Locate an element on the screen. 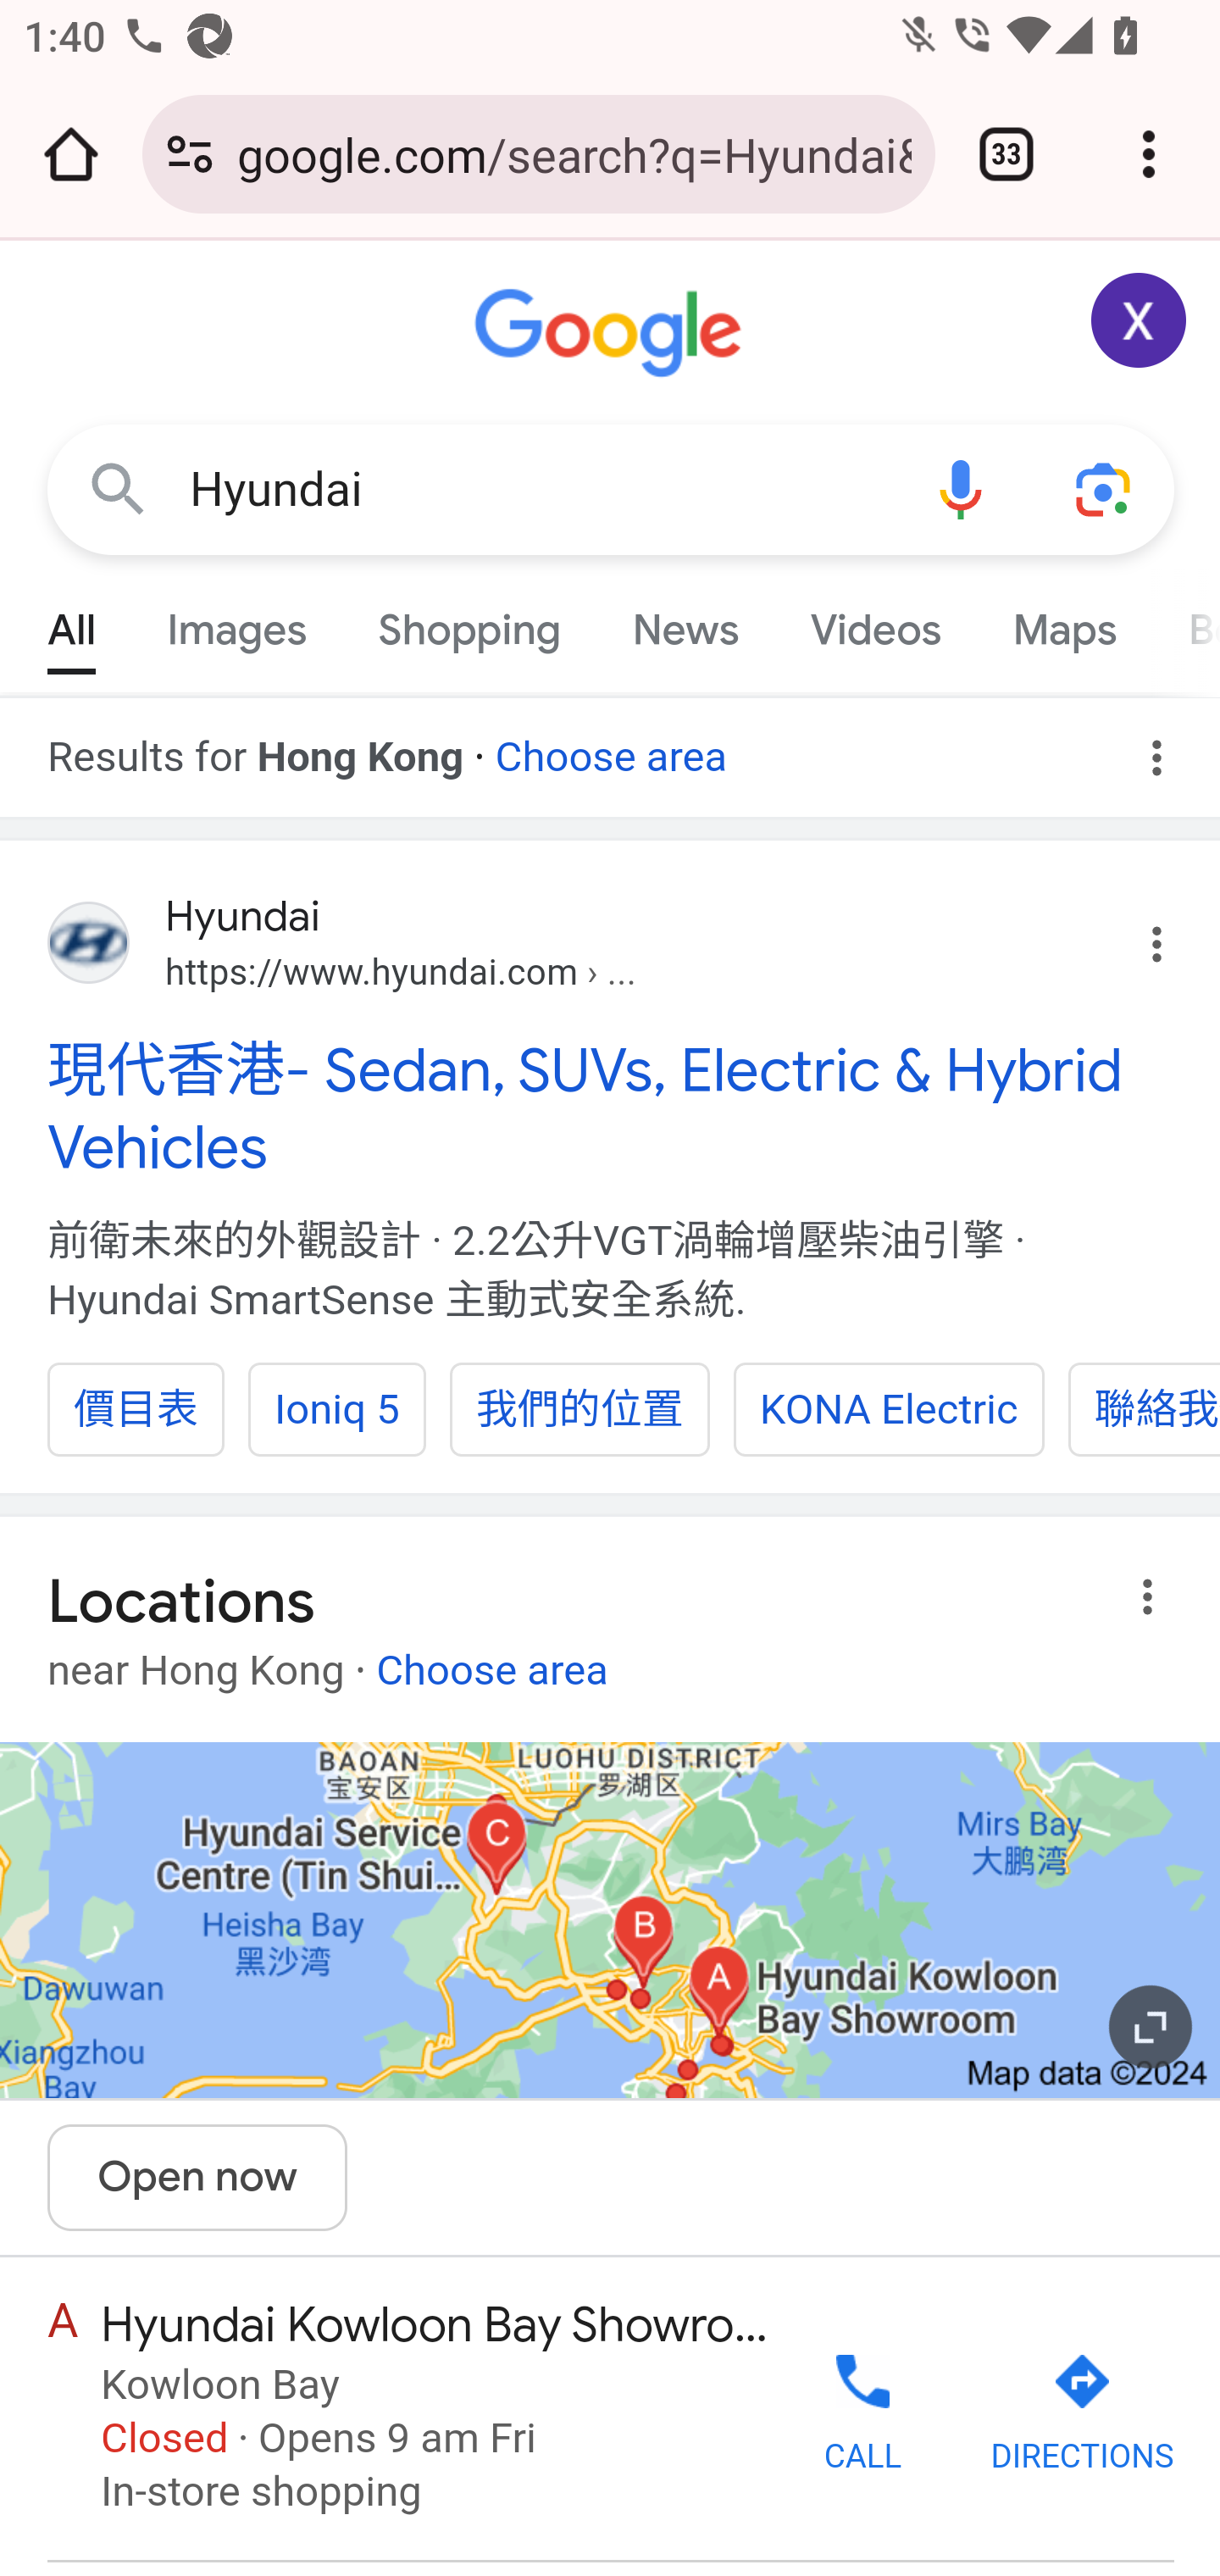  Choose area is located at coordinates (610, 746).